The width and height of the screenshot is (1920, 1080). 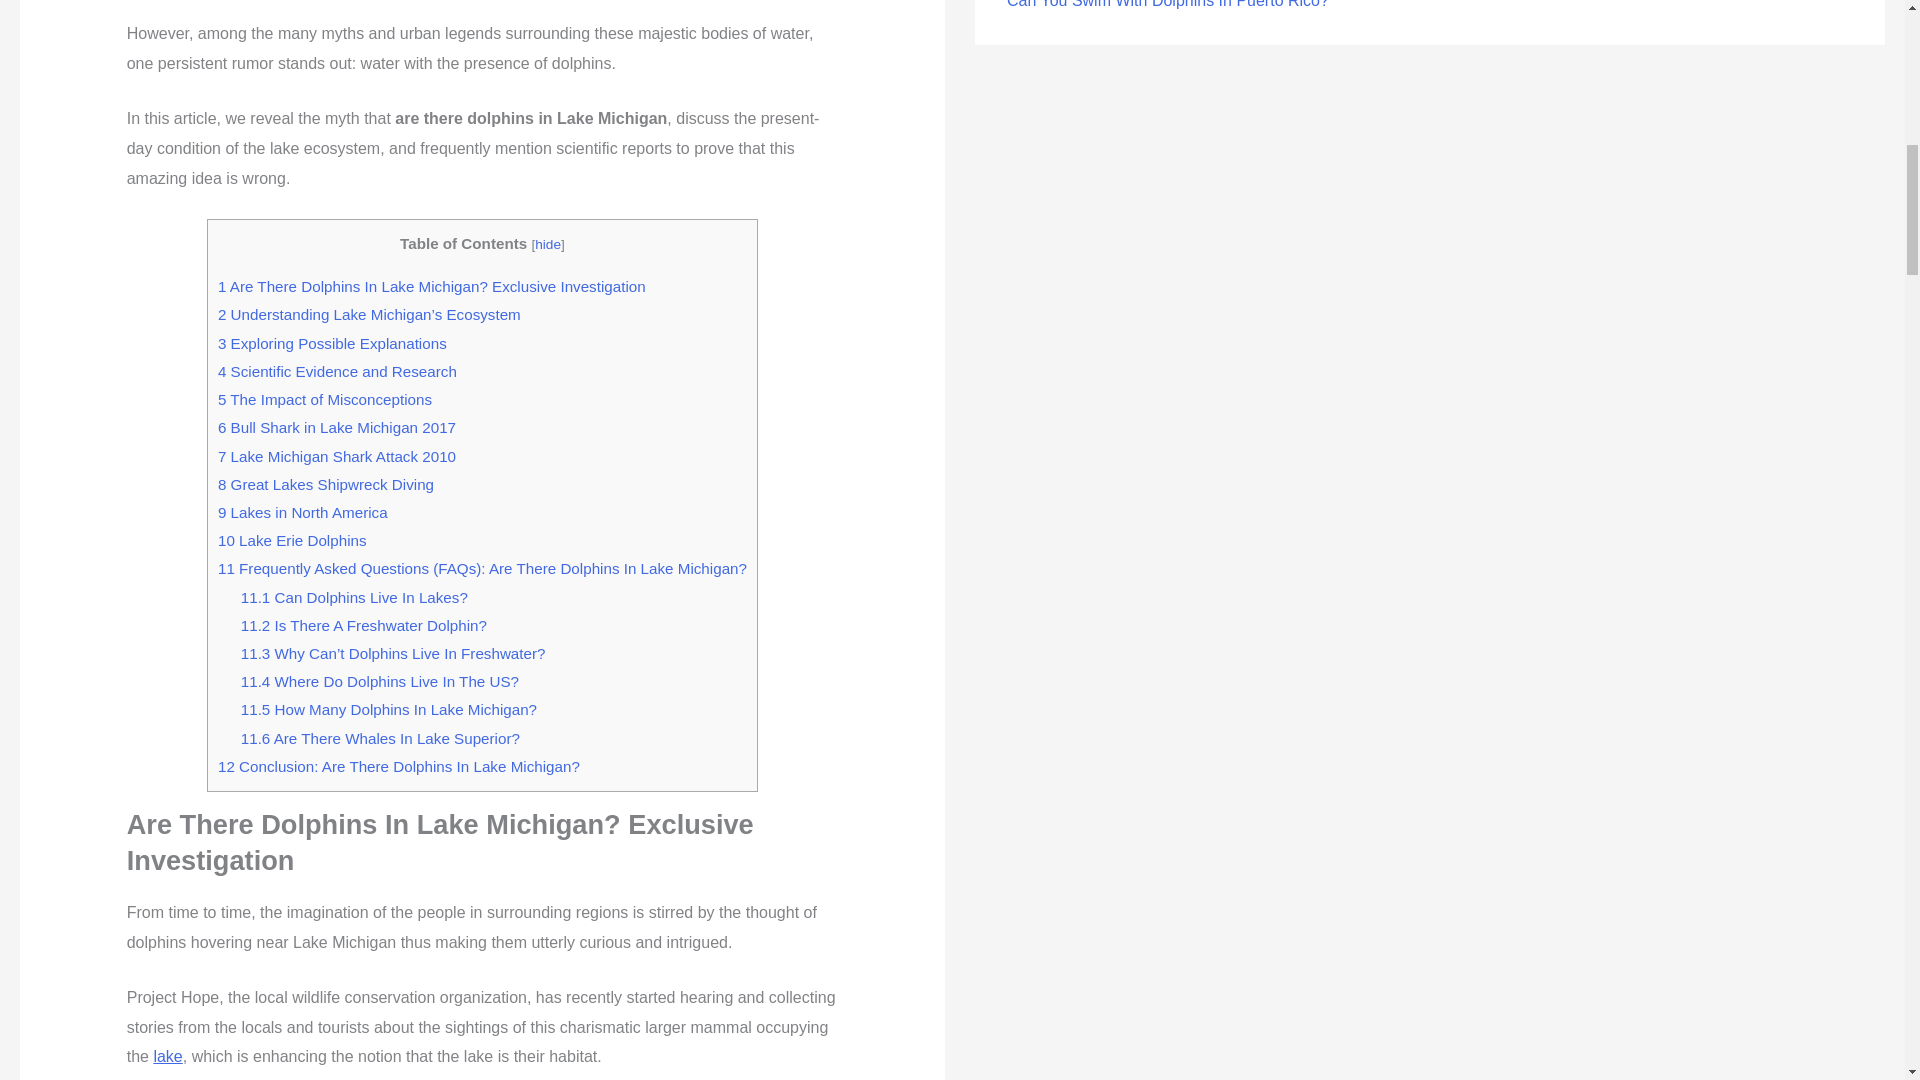 I want to click on 10 Lake Erie Dolphins, so click(x=292, y=540).